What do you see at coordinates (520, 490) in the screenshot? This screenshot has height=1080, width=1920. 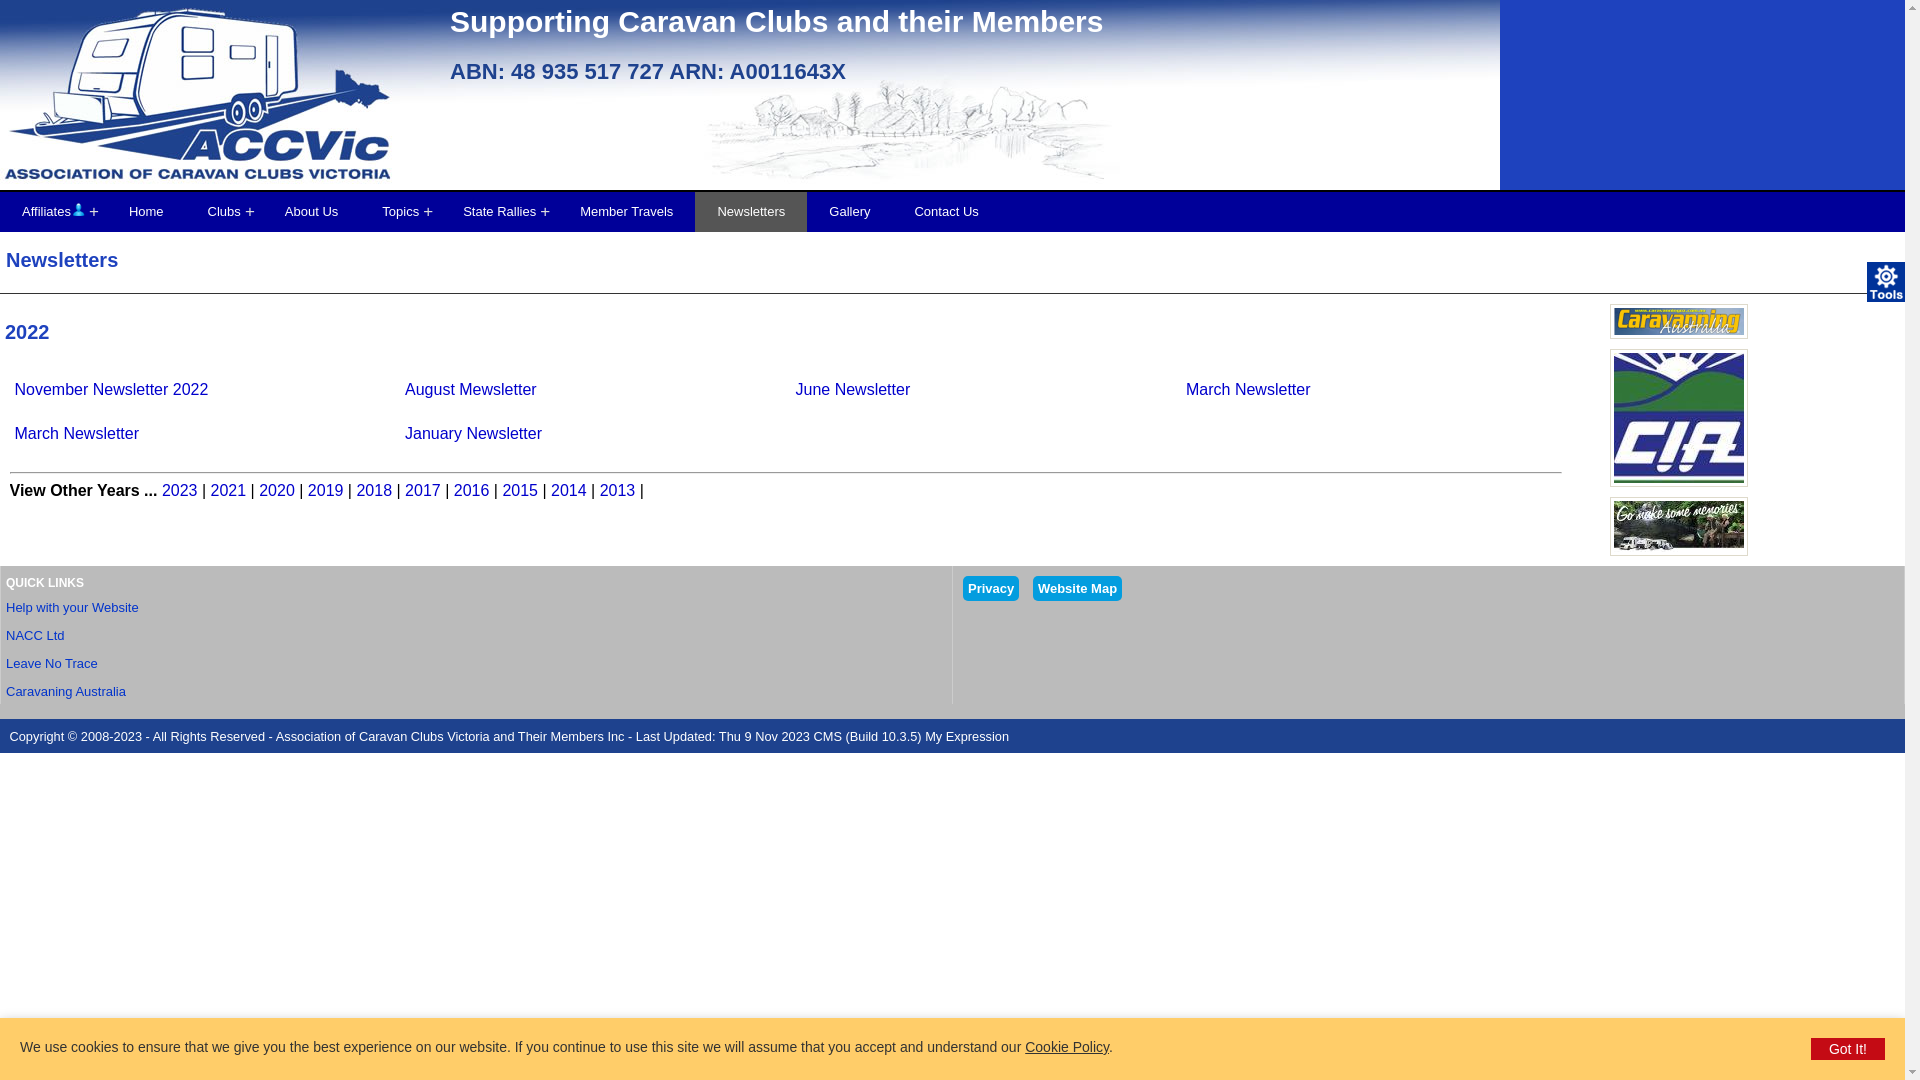 I see `2015` at bounding box center [520, 490].